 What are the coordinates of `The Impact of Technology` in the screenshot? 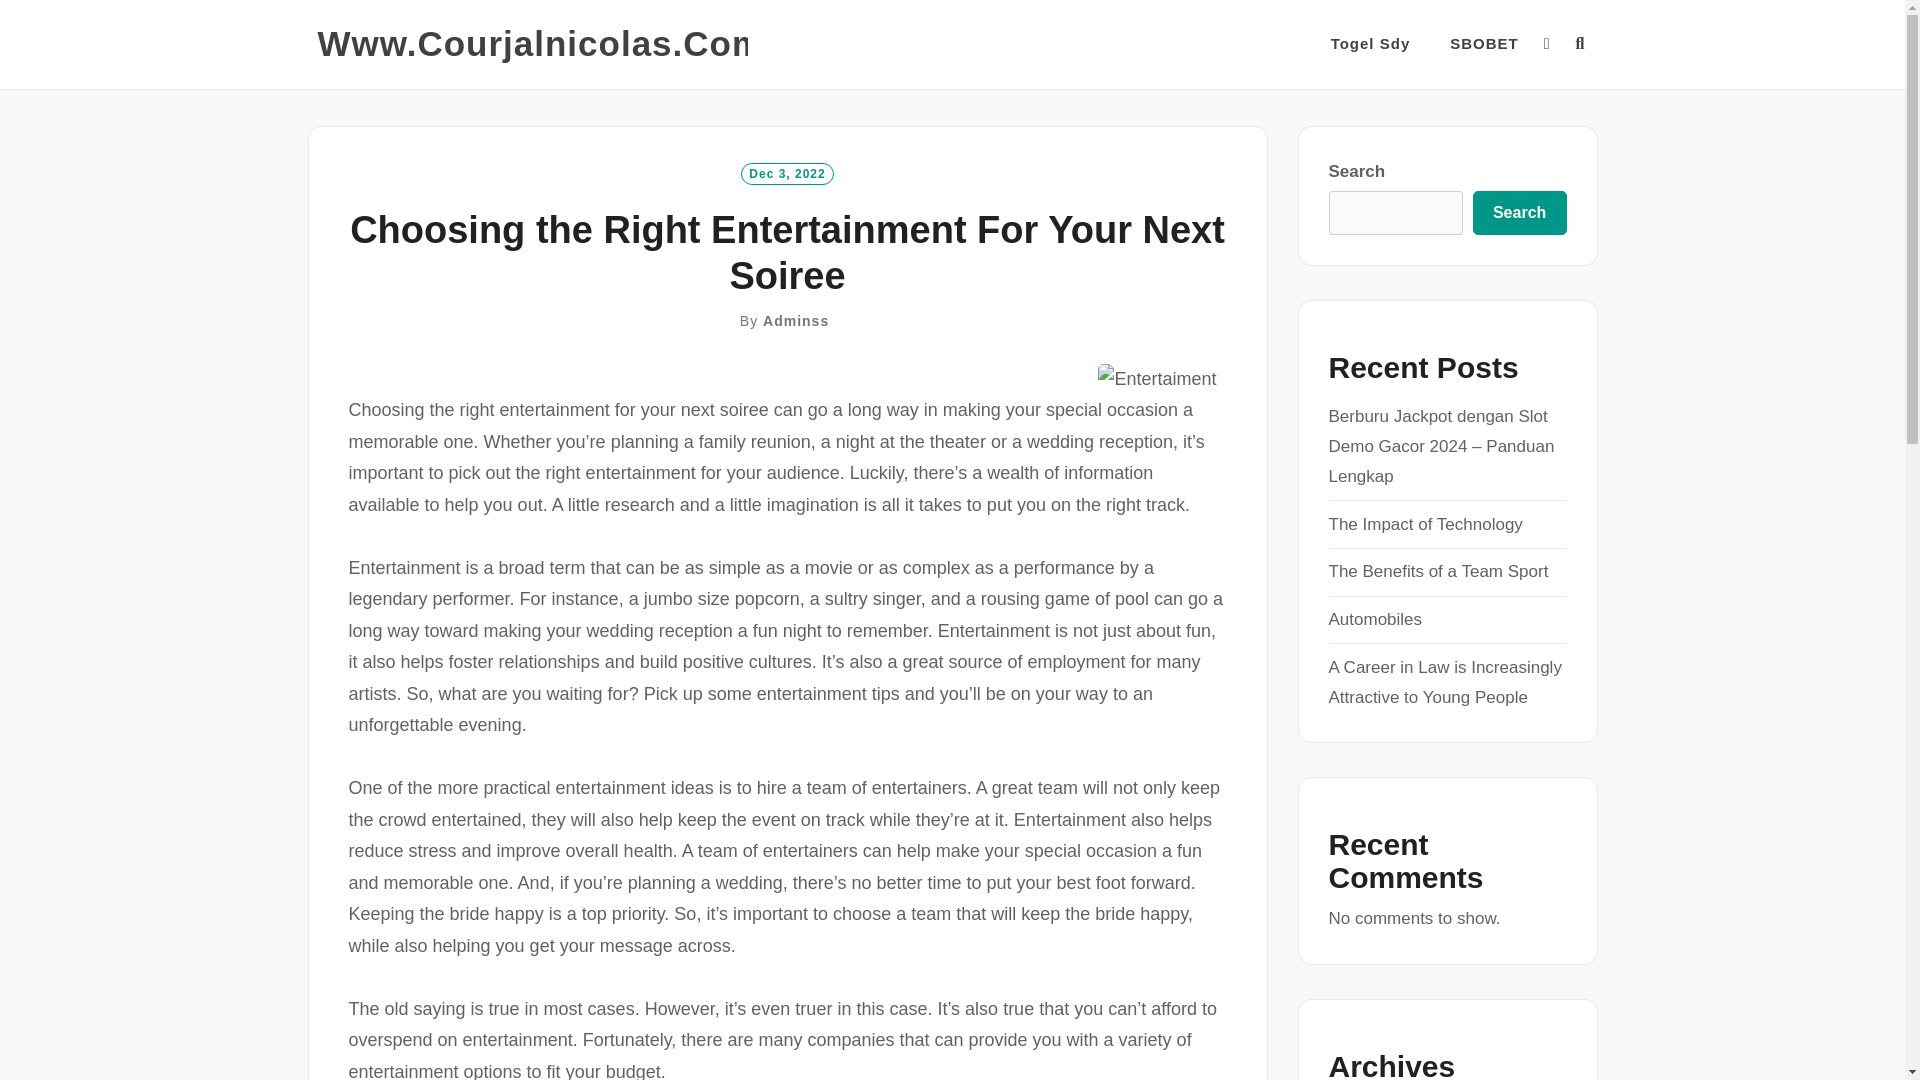 It's located at (1425, 524).